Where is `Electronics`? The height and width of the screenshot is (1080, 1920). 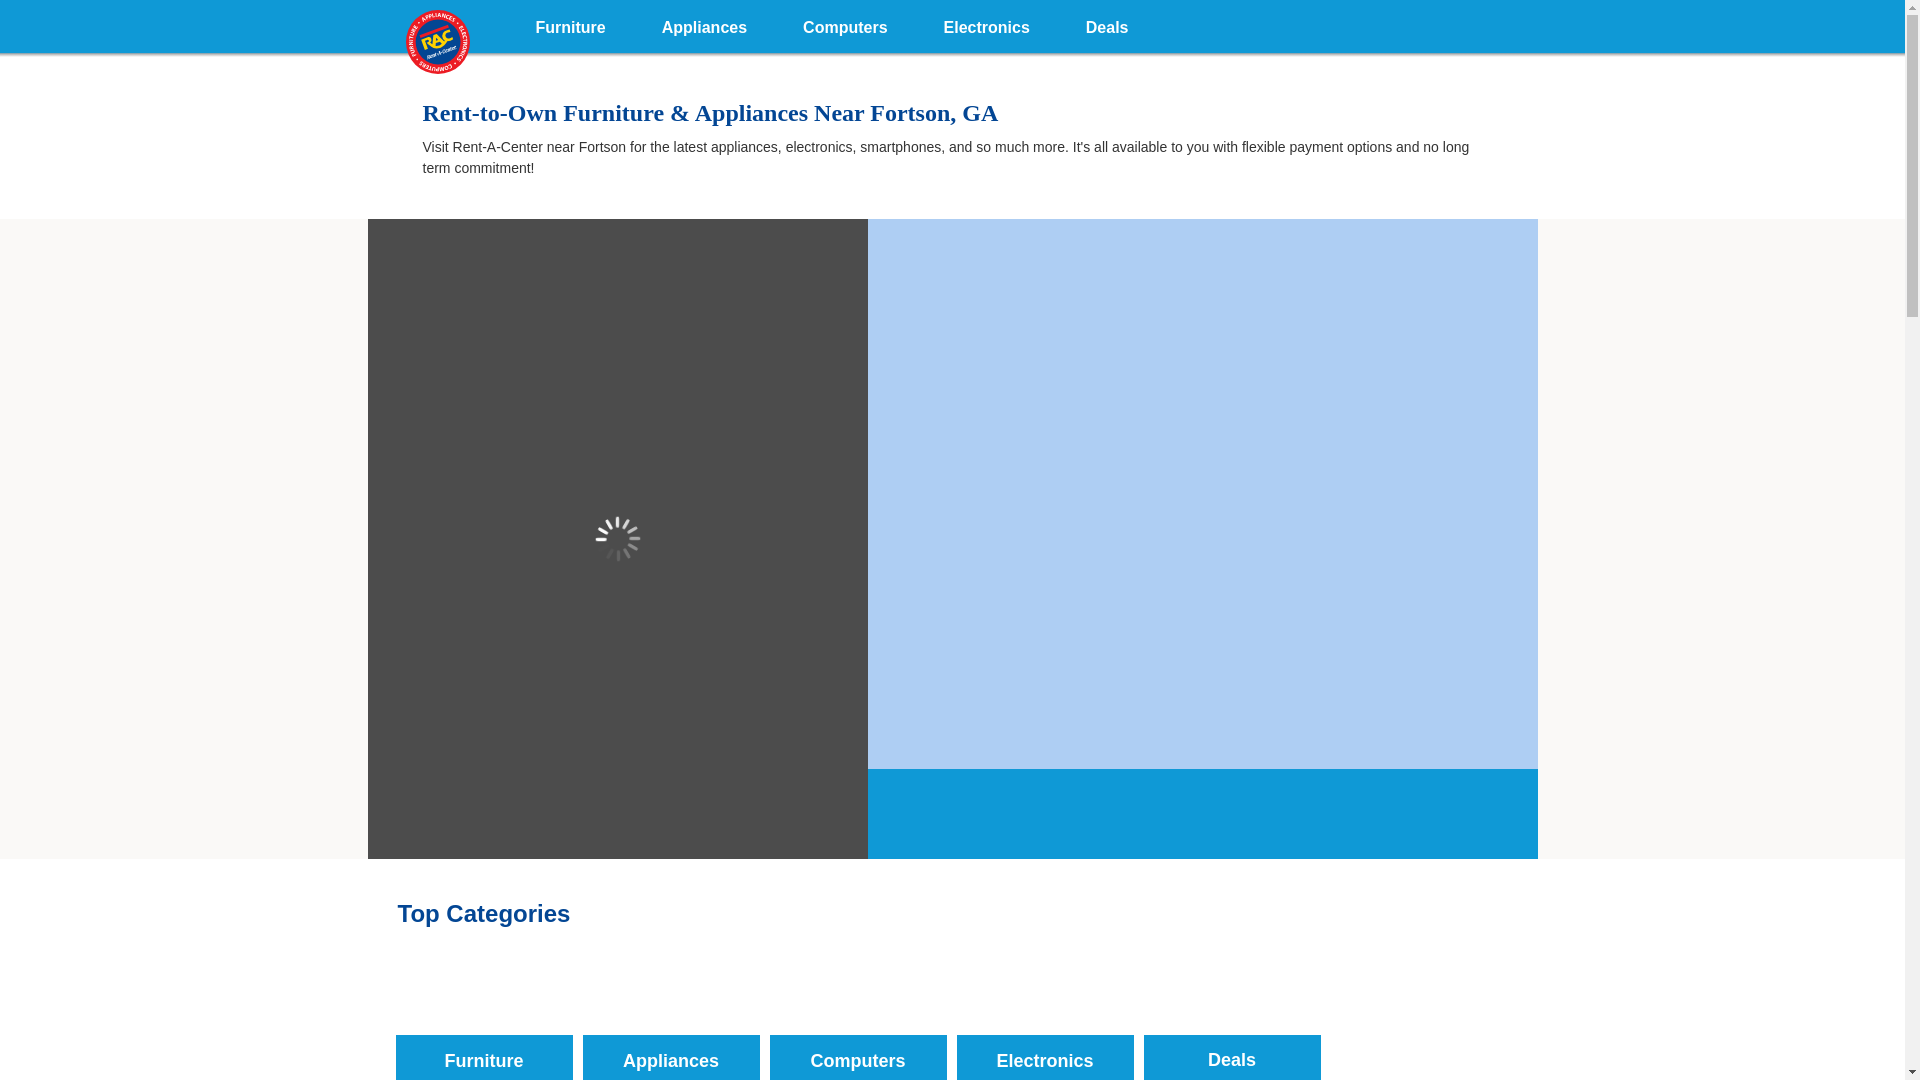
Electronics is located at coordinates (986, 24).